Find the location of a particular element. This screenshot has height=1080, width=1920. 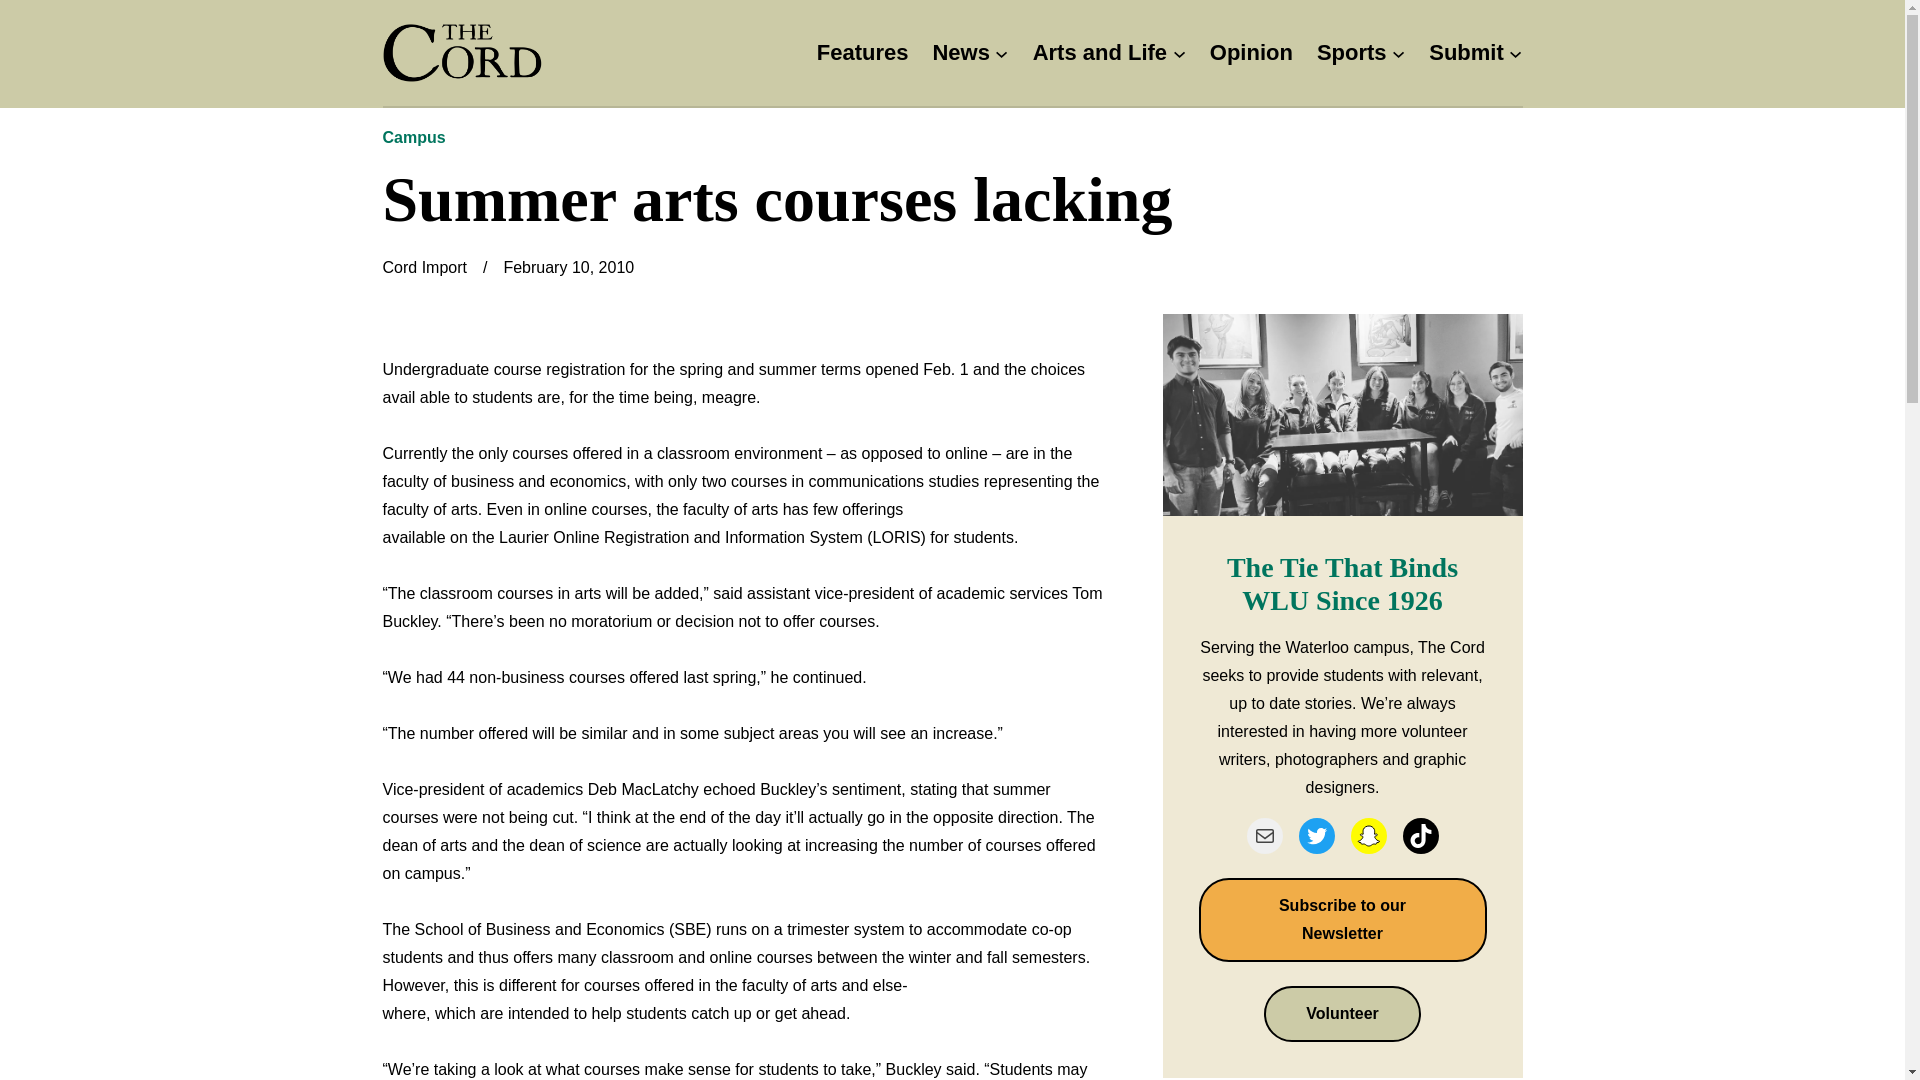

News is located at coordinates (960, 53).